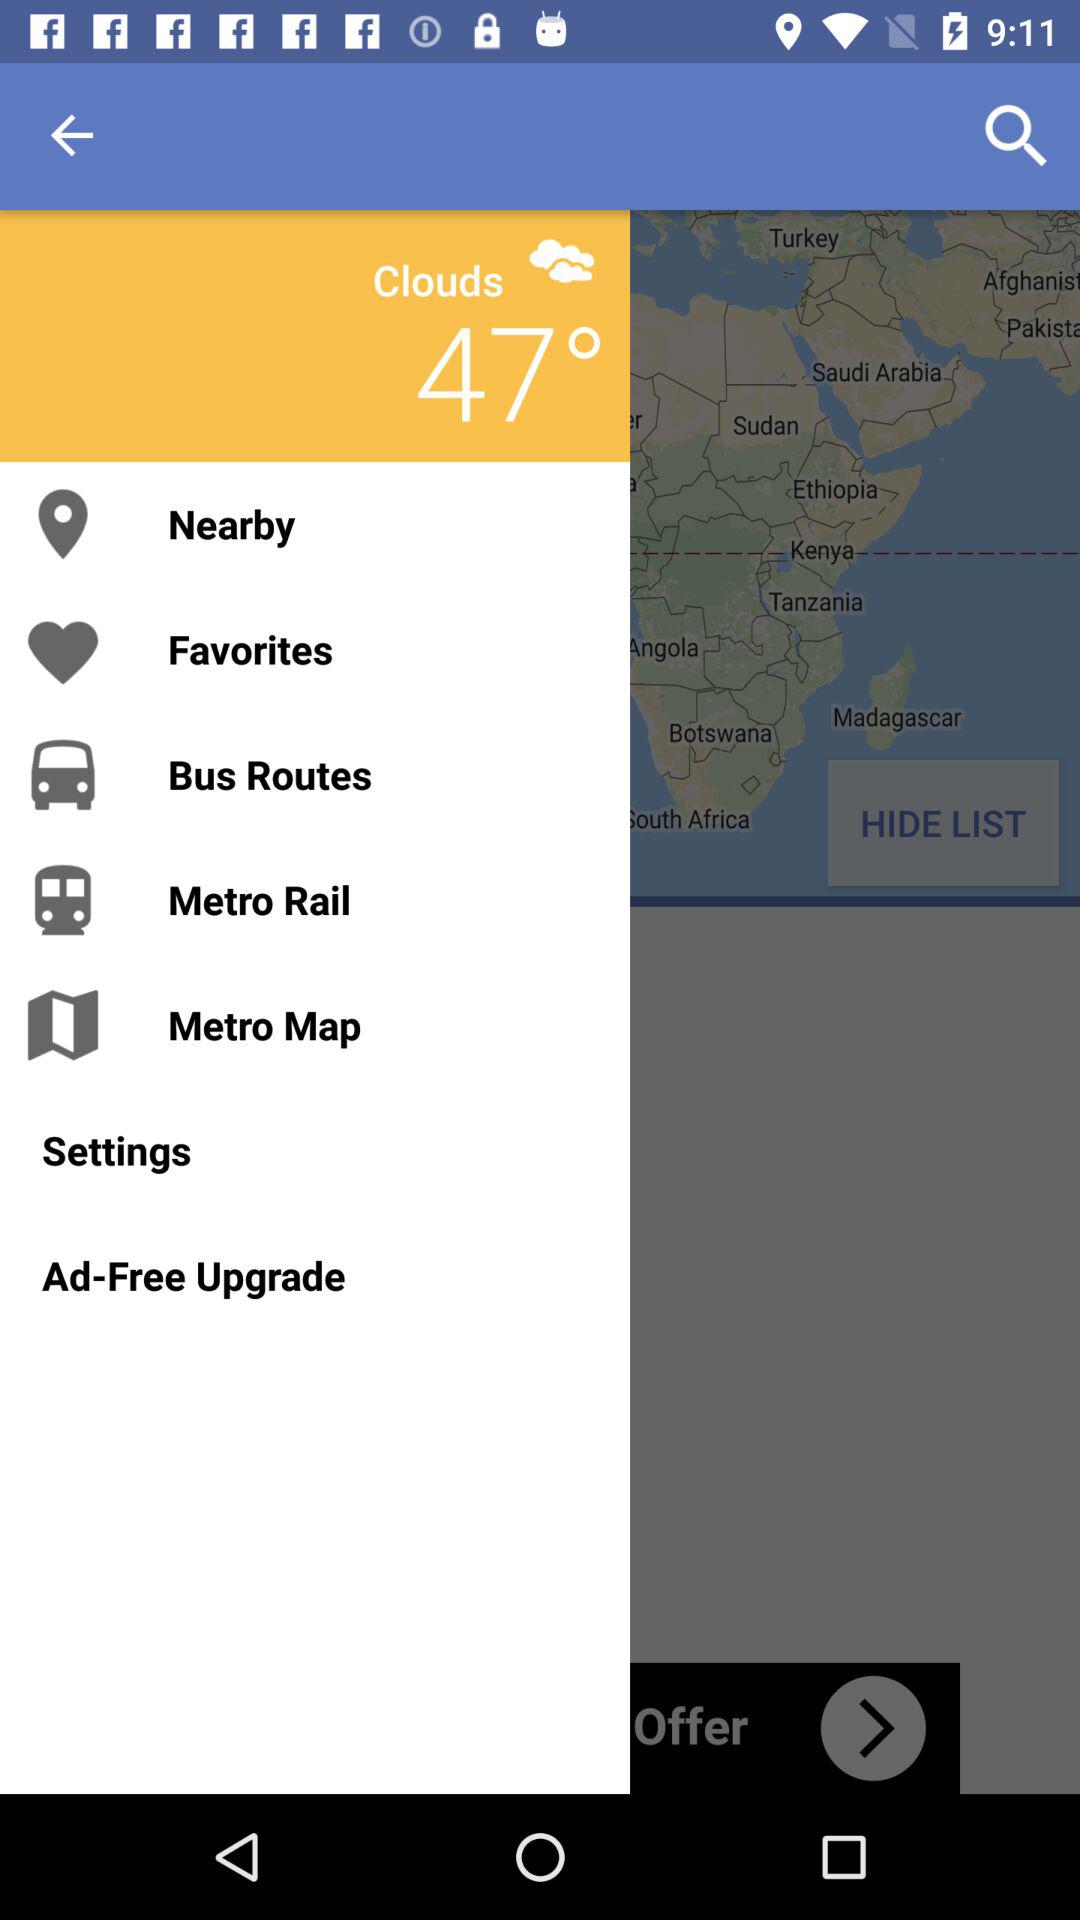 This screenshot has width=1080, height=1920. I want to click on launch metro map icon, so click(378, 1024).